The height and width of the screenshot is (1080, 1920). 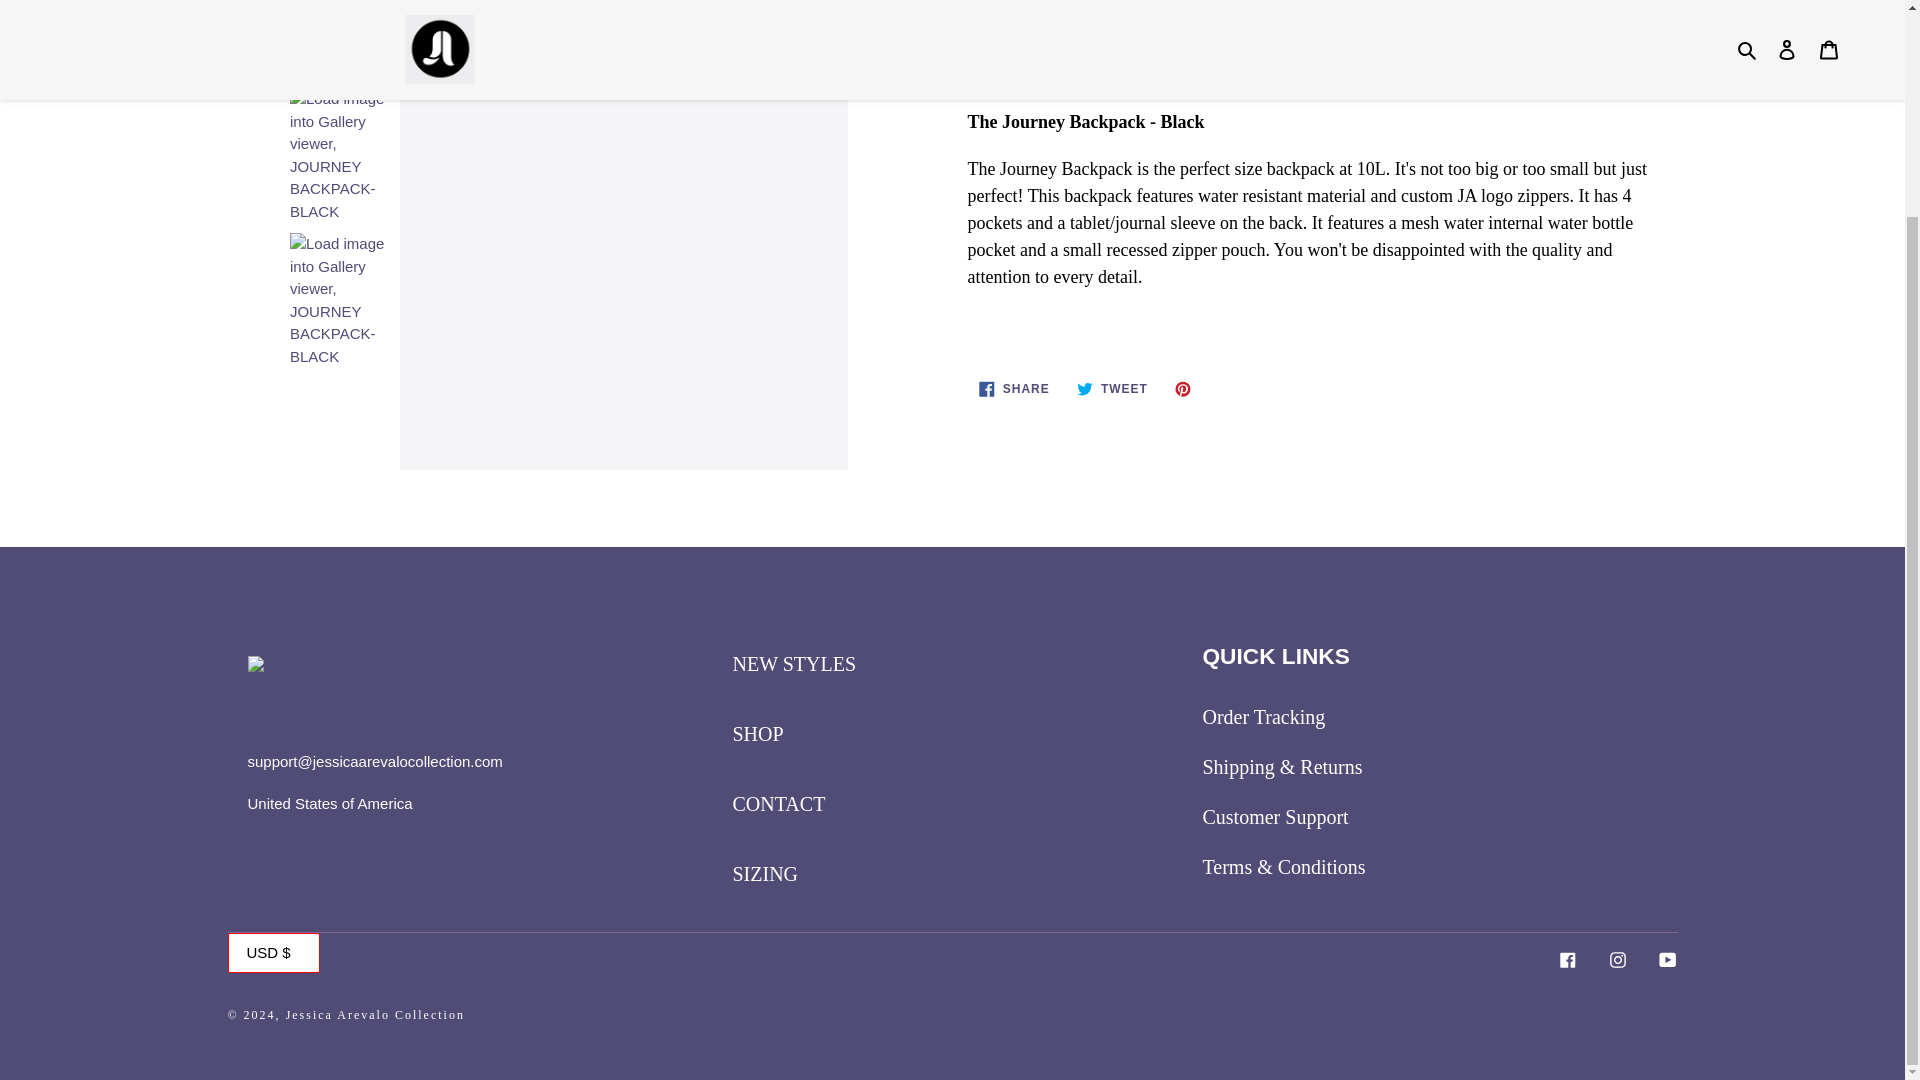 I want to click on SHOP, so click(x=757, y=734).